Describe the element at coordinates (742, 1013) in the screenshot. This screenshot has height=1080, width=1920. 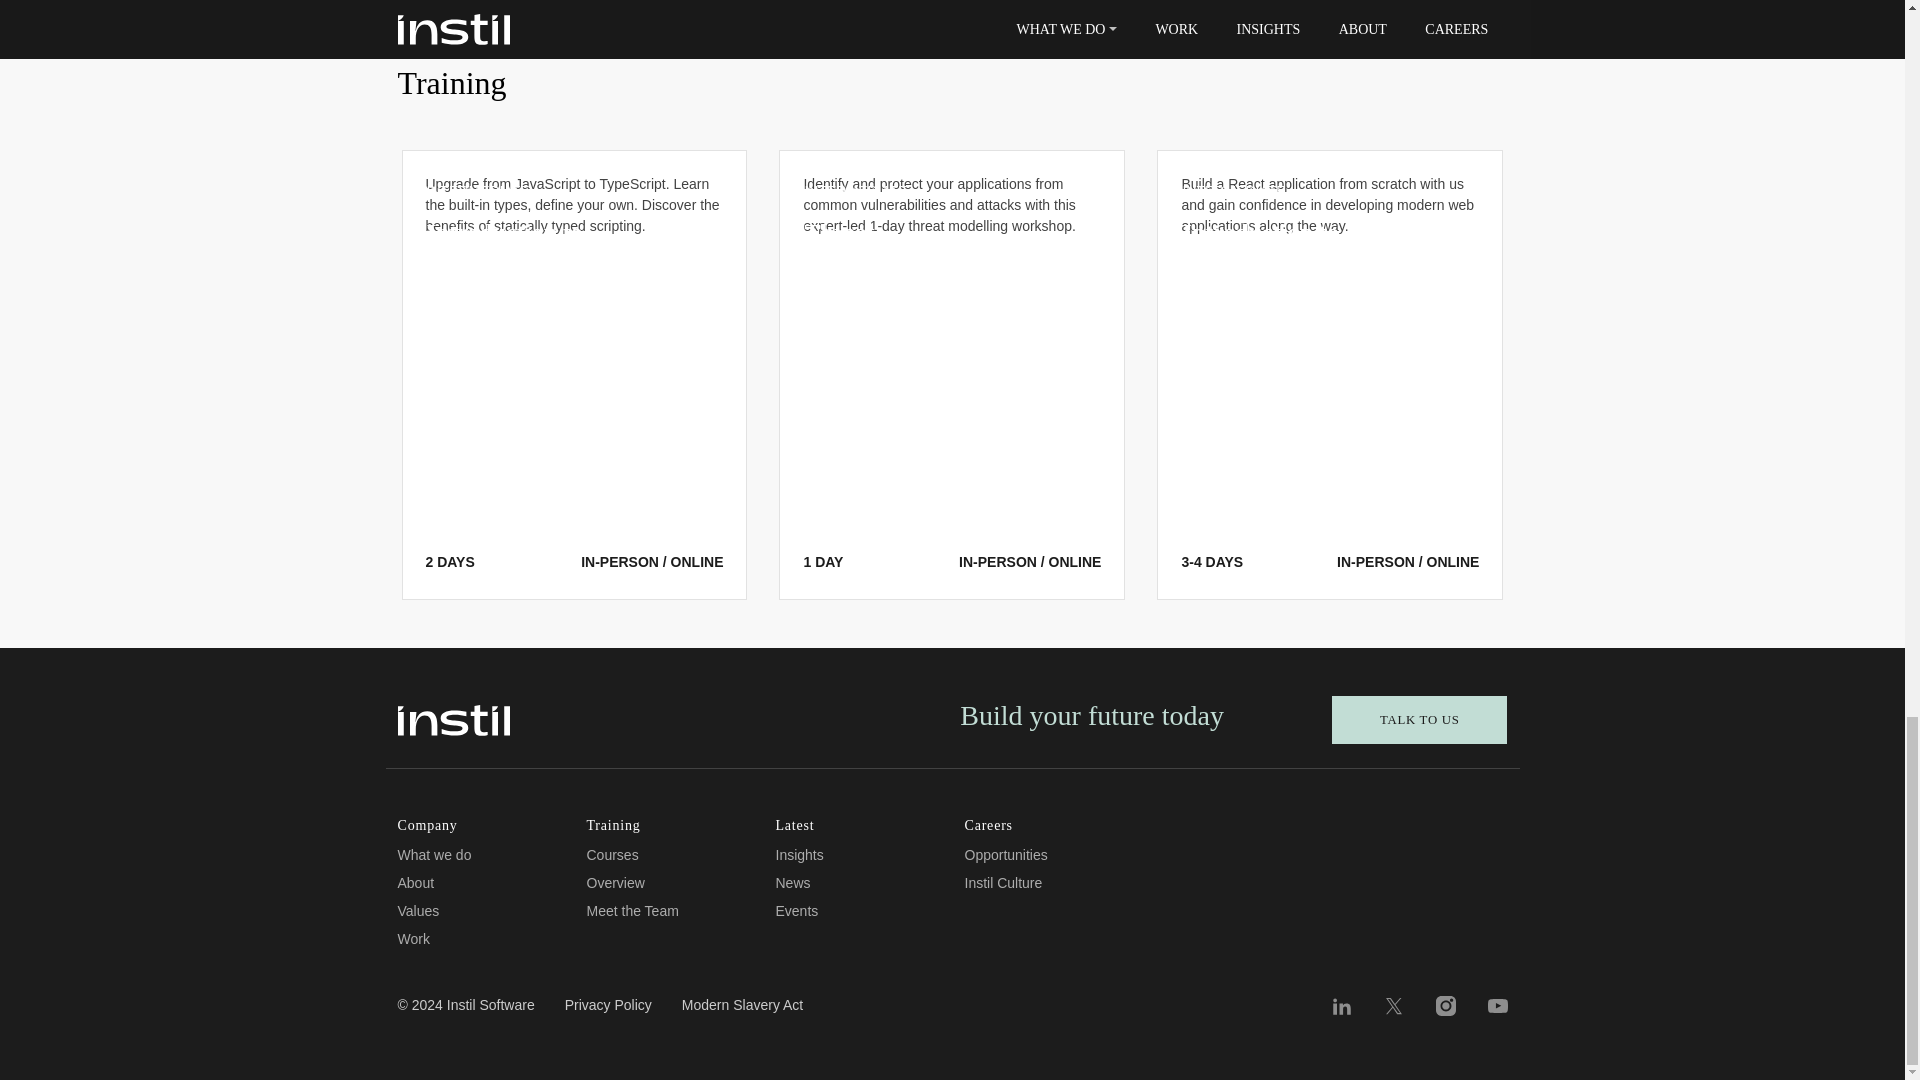
I see `Modern Slavery Act` at that location.